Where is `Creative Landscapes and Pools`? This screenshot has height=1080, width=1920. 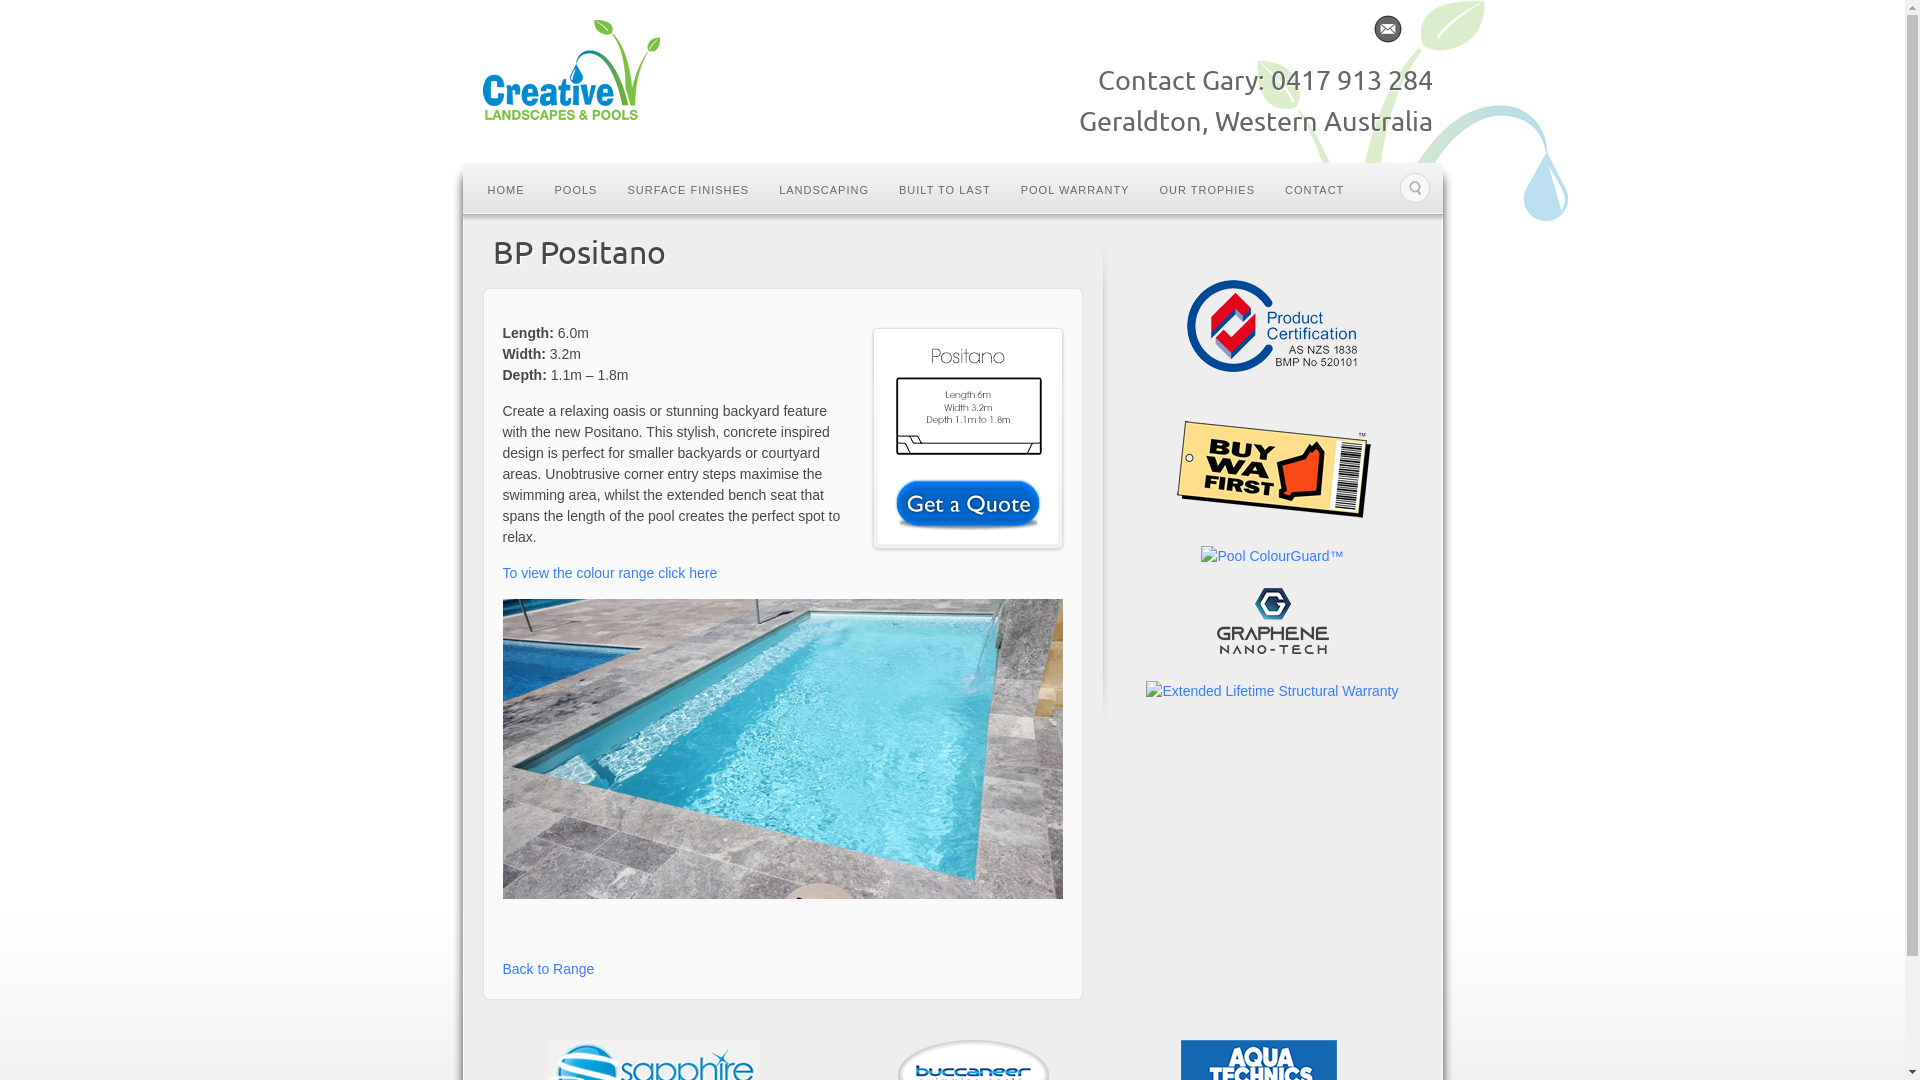 Creative Landscapes and Pools is located at coordinates (570, 73).